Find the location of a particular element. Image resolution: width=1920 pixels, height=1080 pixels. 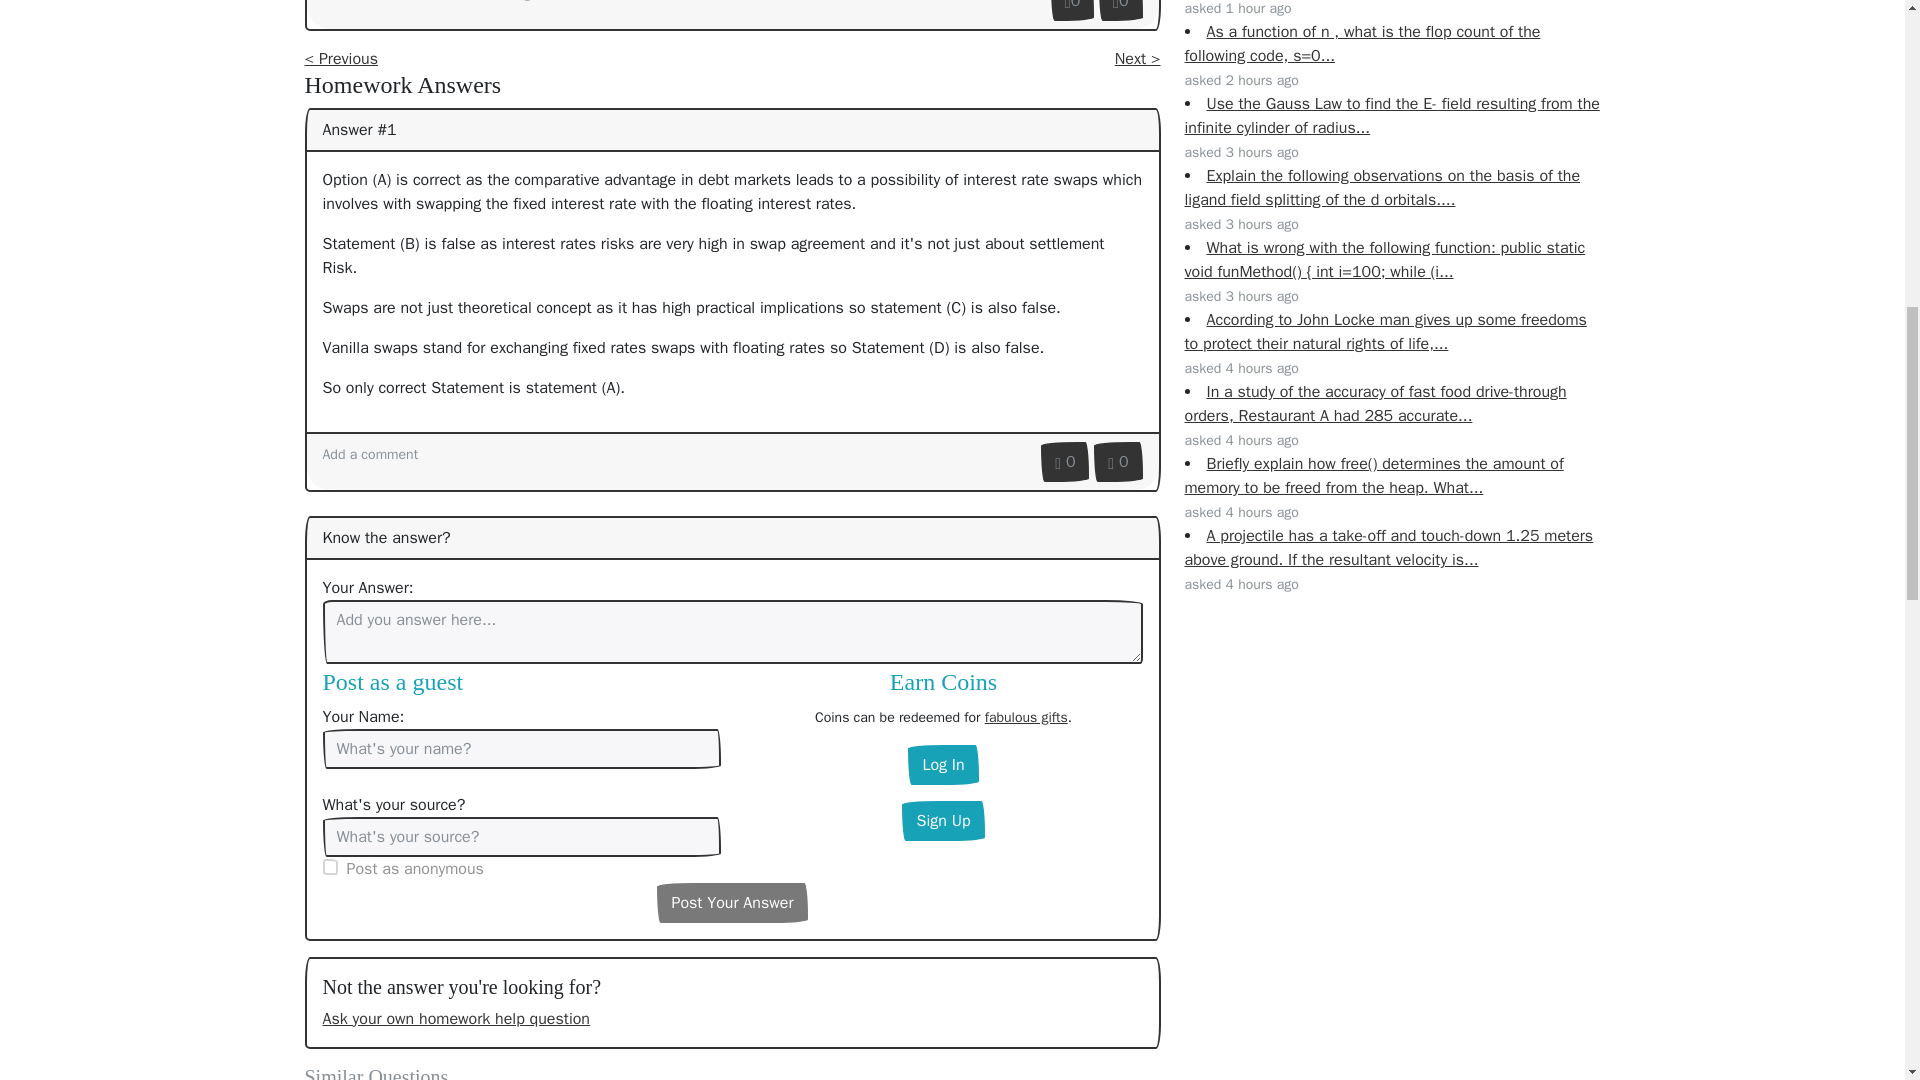

Sign Up is located at coordinates (942, 821).